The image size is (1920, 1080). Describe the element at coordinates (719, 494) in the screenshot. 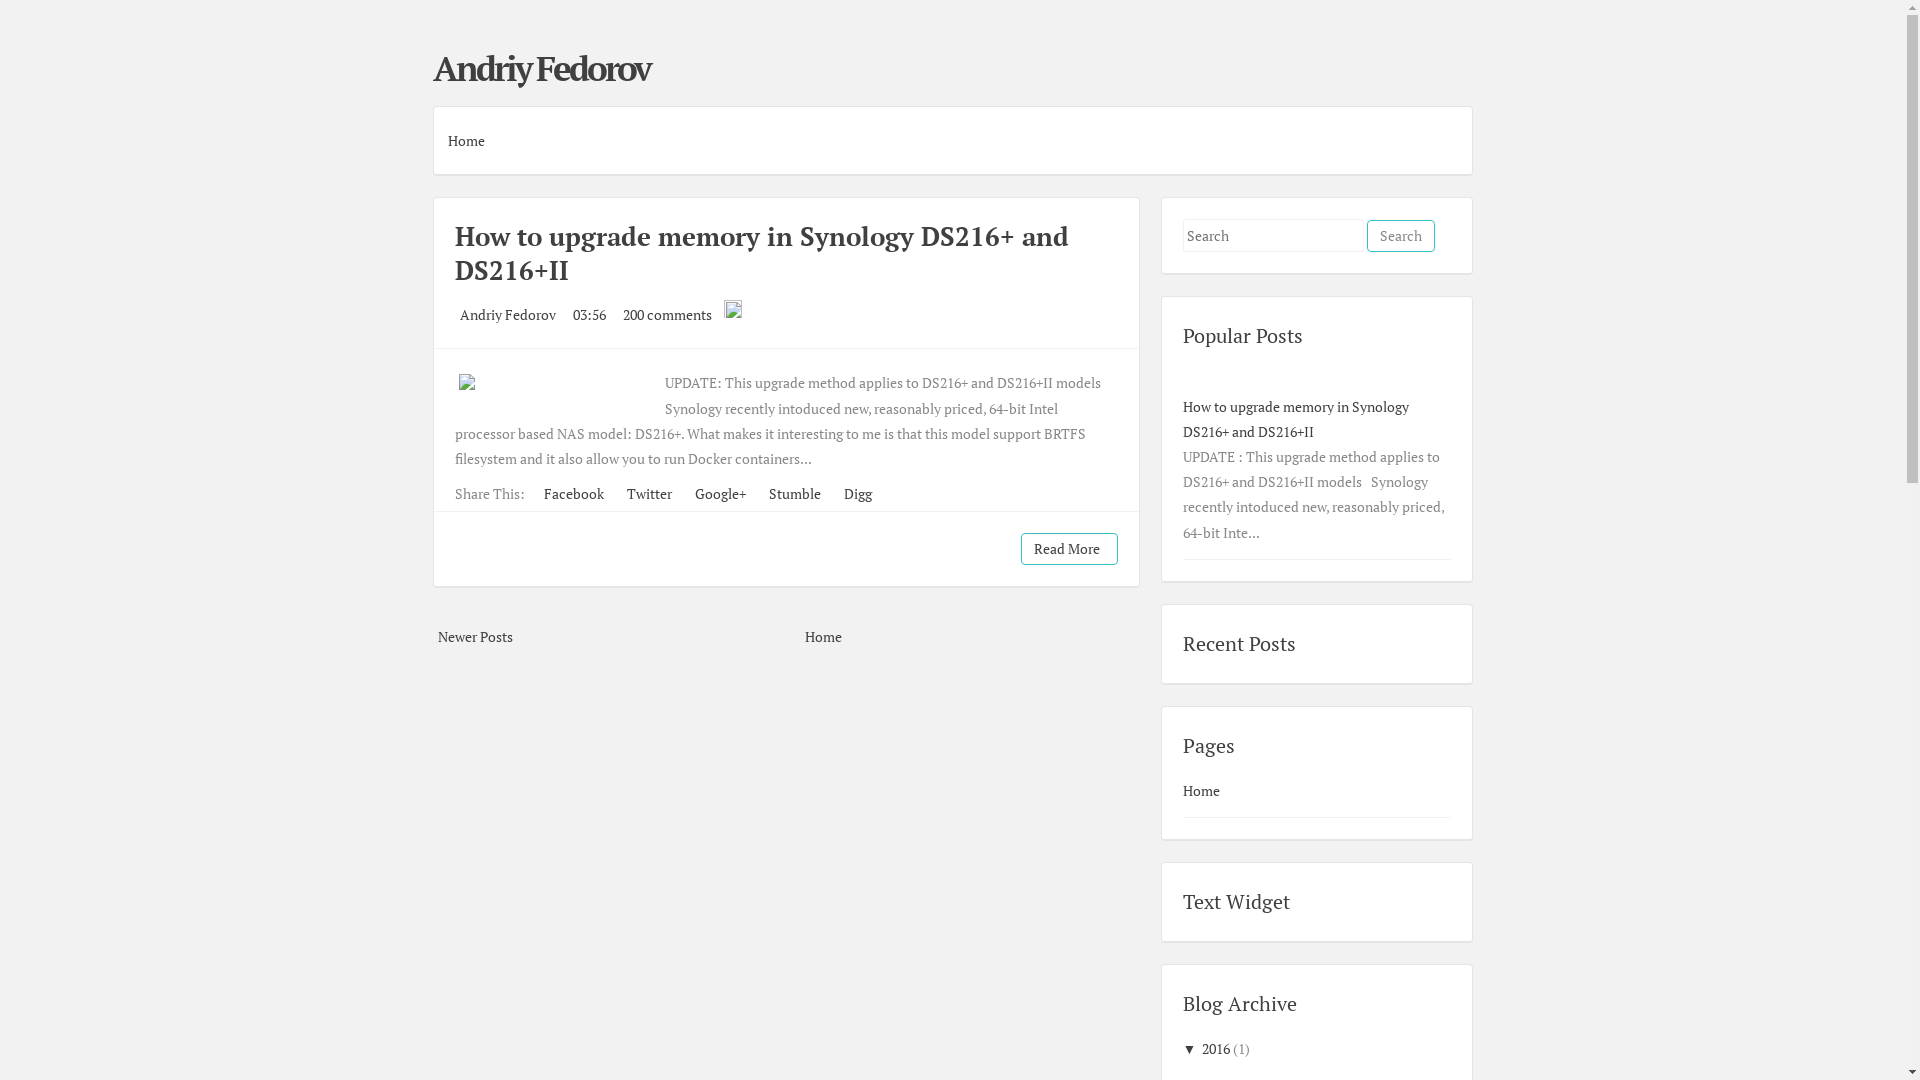

I see ` Google+` at that location.